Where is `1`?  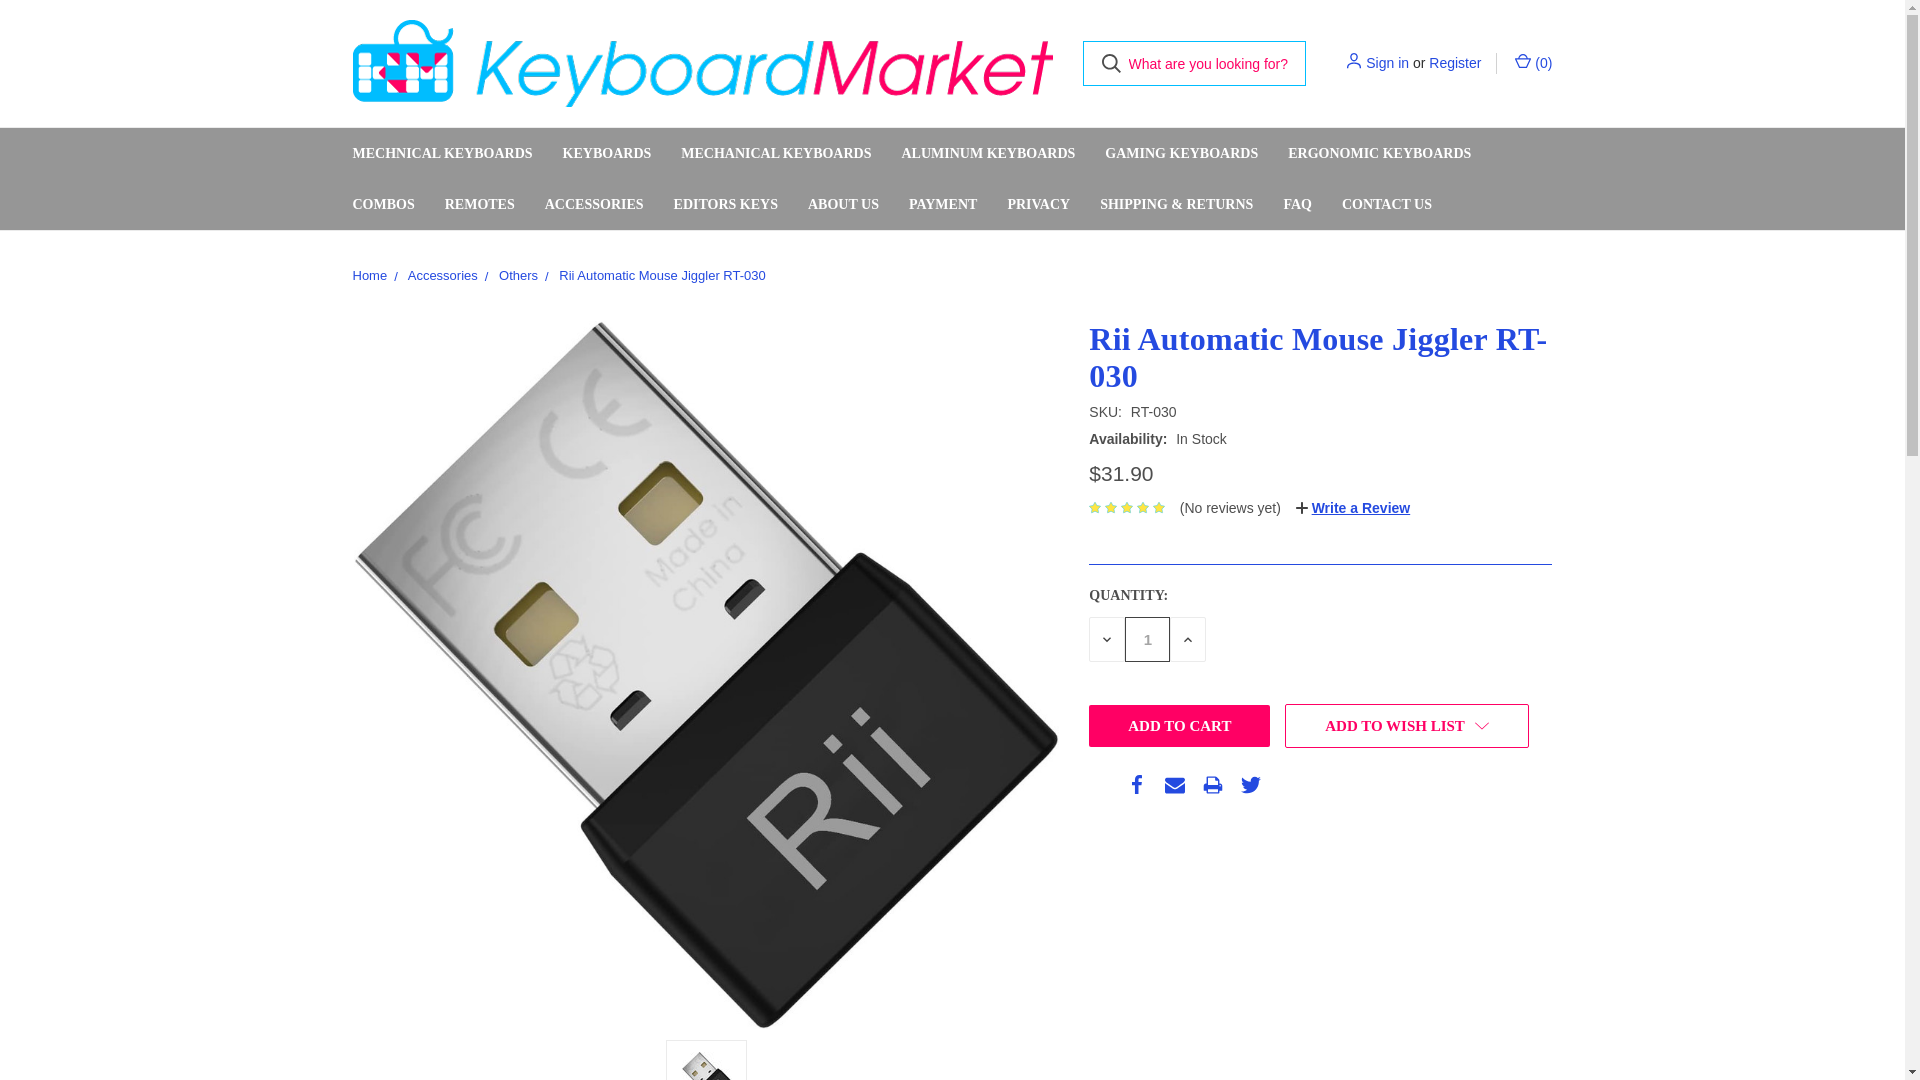
1 is located at coordinates (1147, 639).